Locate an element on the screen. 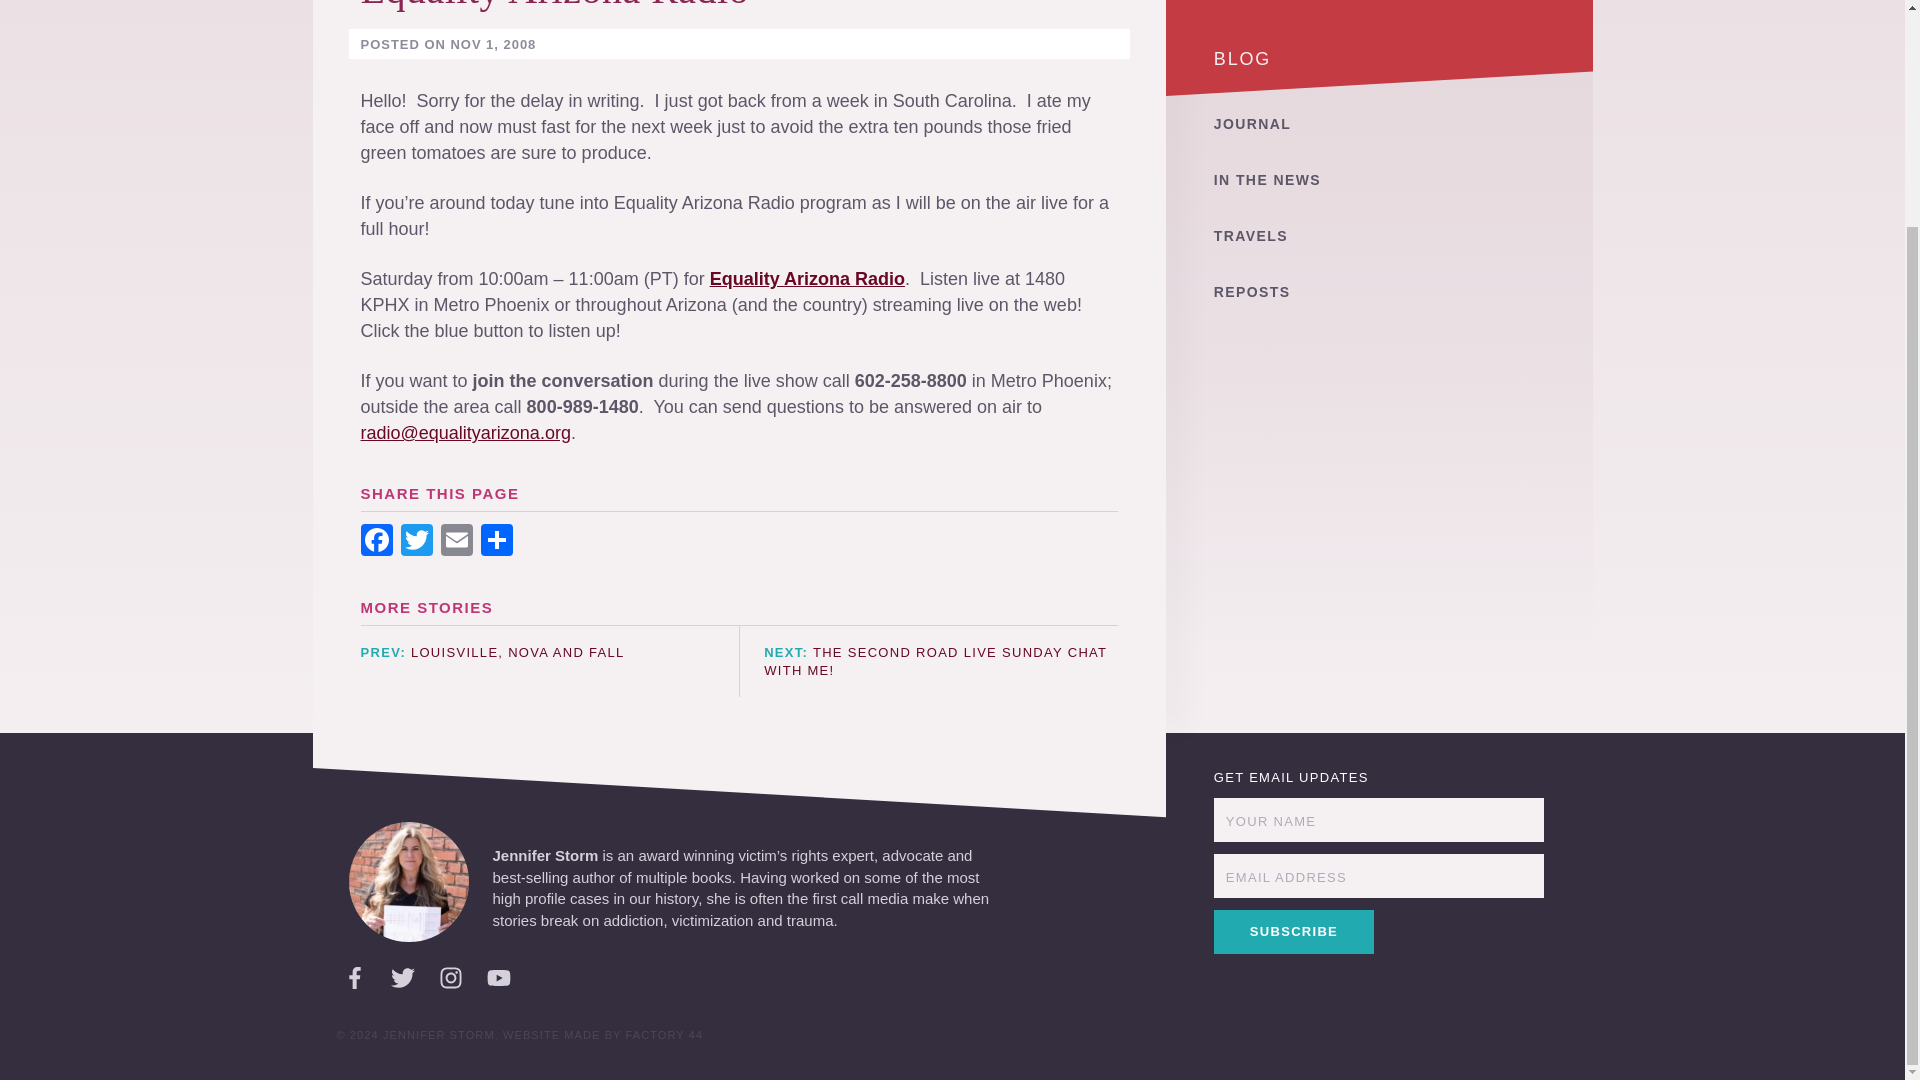  Equality Arizona is located at coordinates (780, 278).